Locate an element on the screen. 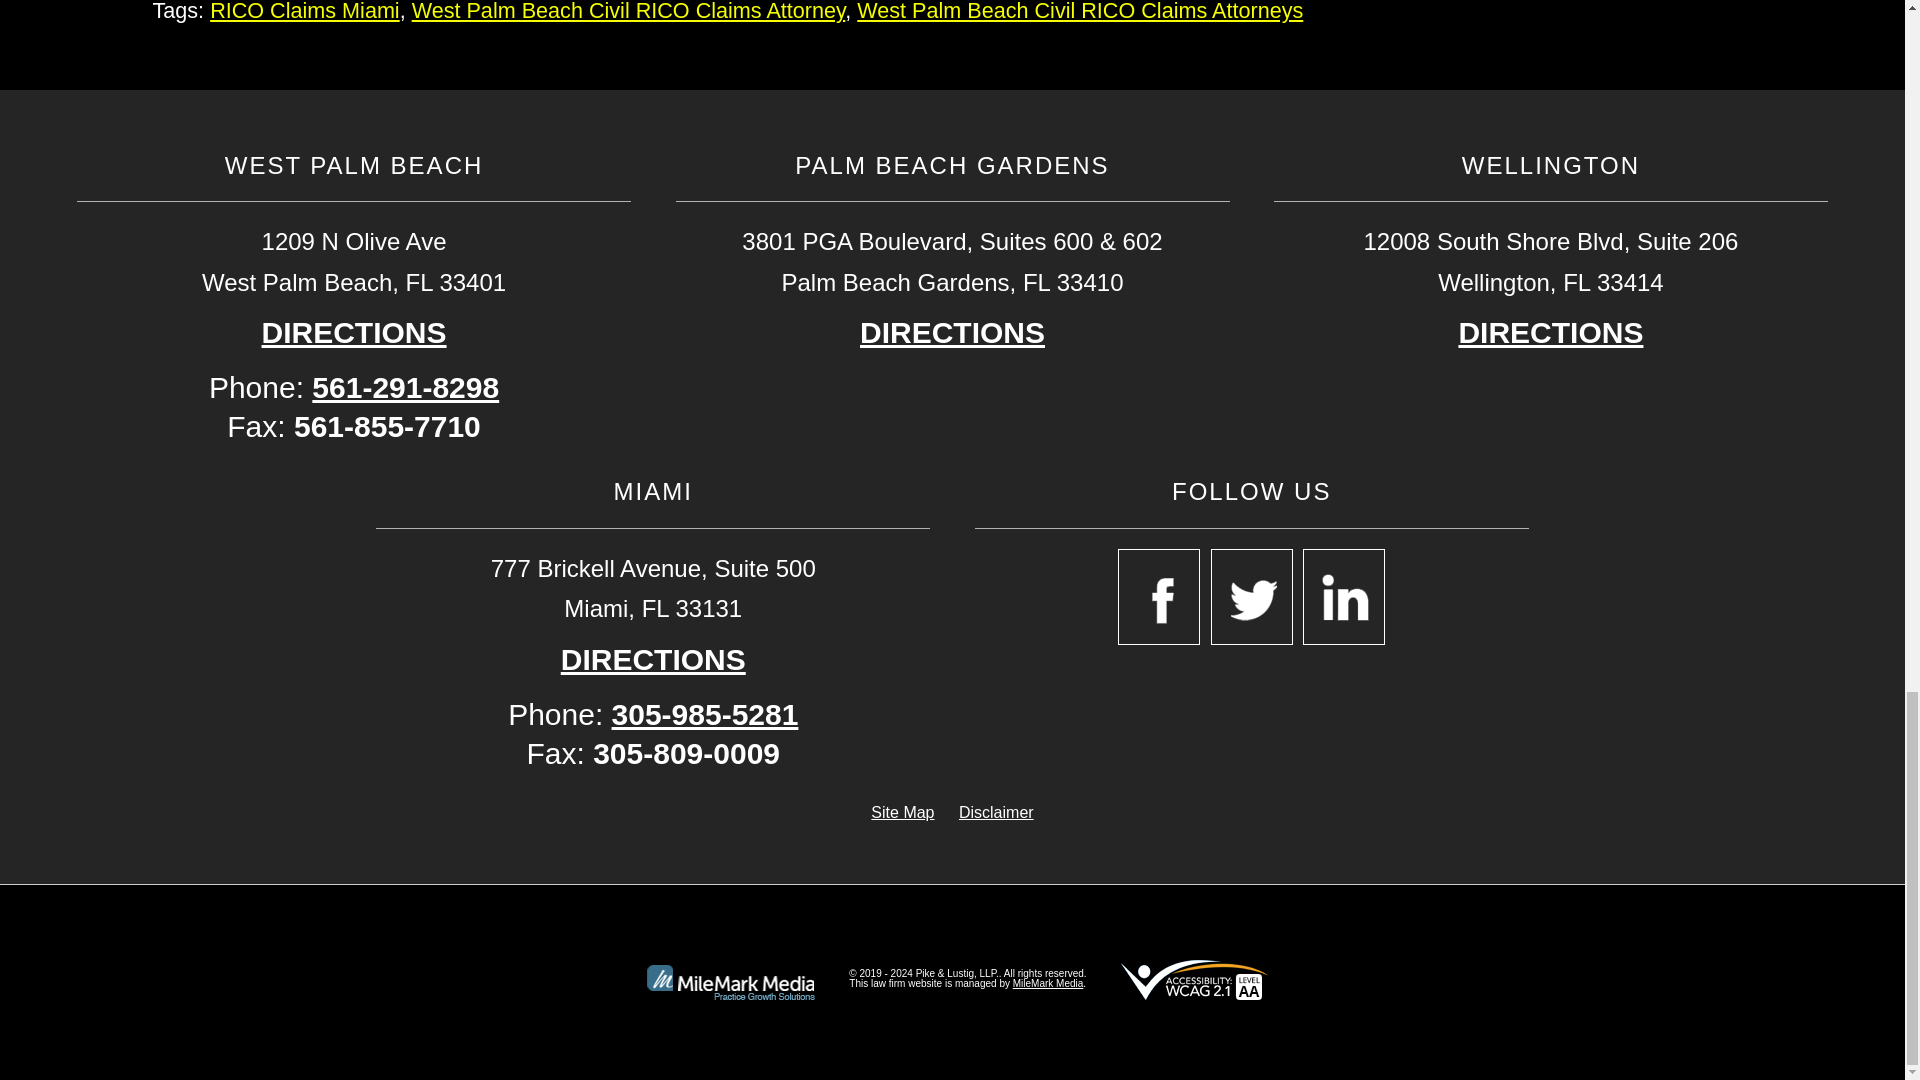 The height and width of the screenshot is (1080, 1920). Open Google Map In New Window is located at coordinates (653, 660).